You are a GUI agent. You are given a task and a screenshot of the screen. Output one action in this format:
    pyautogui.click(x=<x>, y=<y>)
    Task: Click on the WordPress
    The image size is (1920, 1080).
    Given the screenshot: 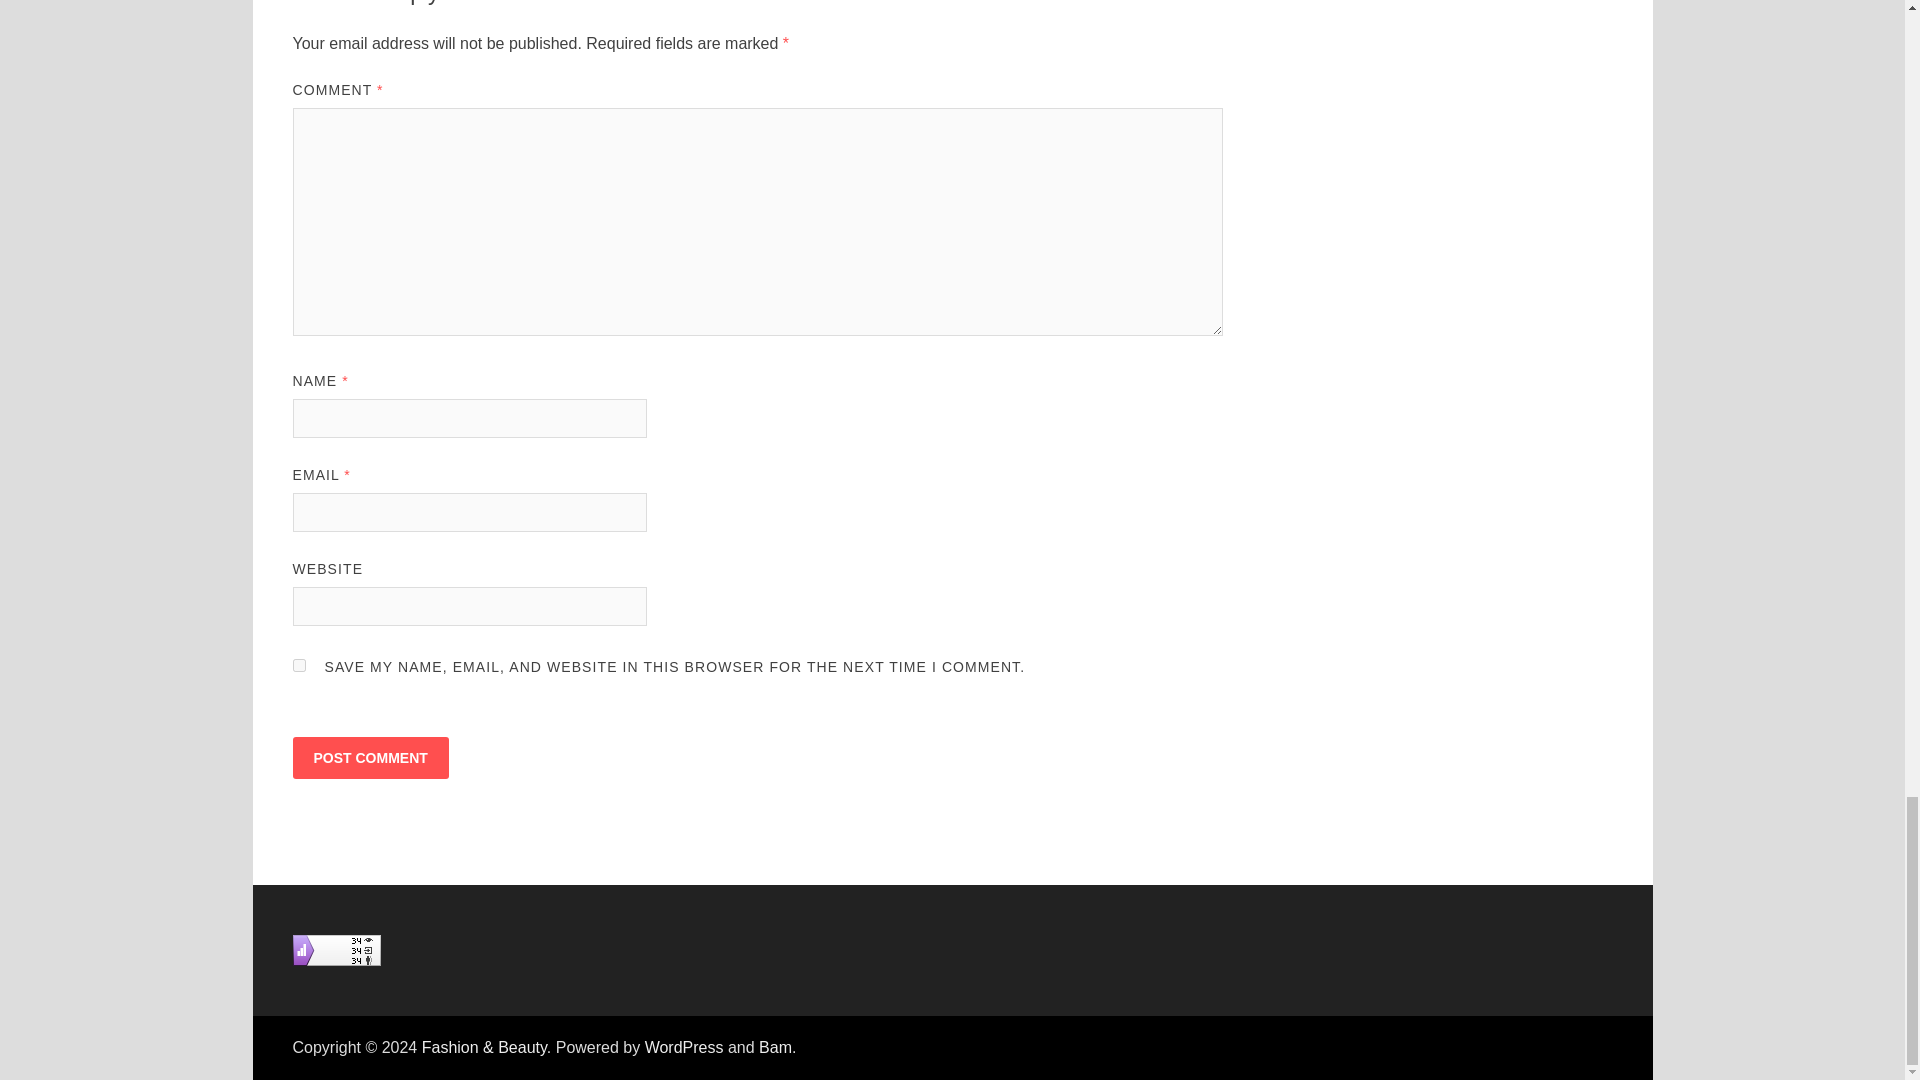 What is the action you would take?
    pyautogui.click(x=684, y=1047)
    